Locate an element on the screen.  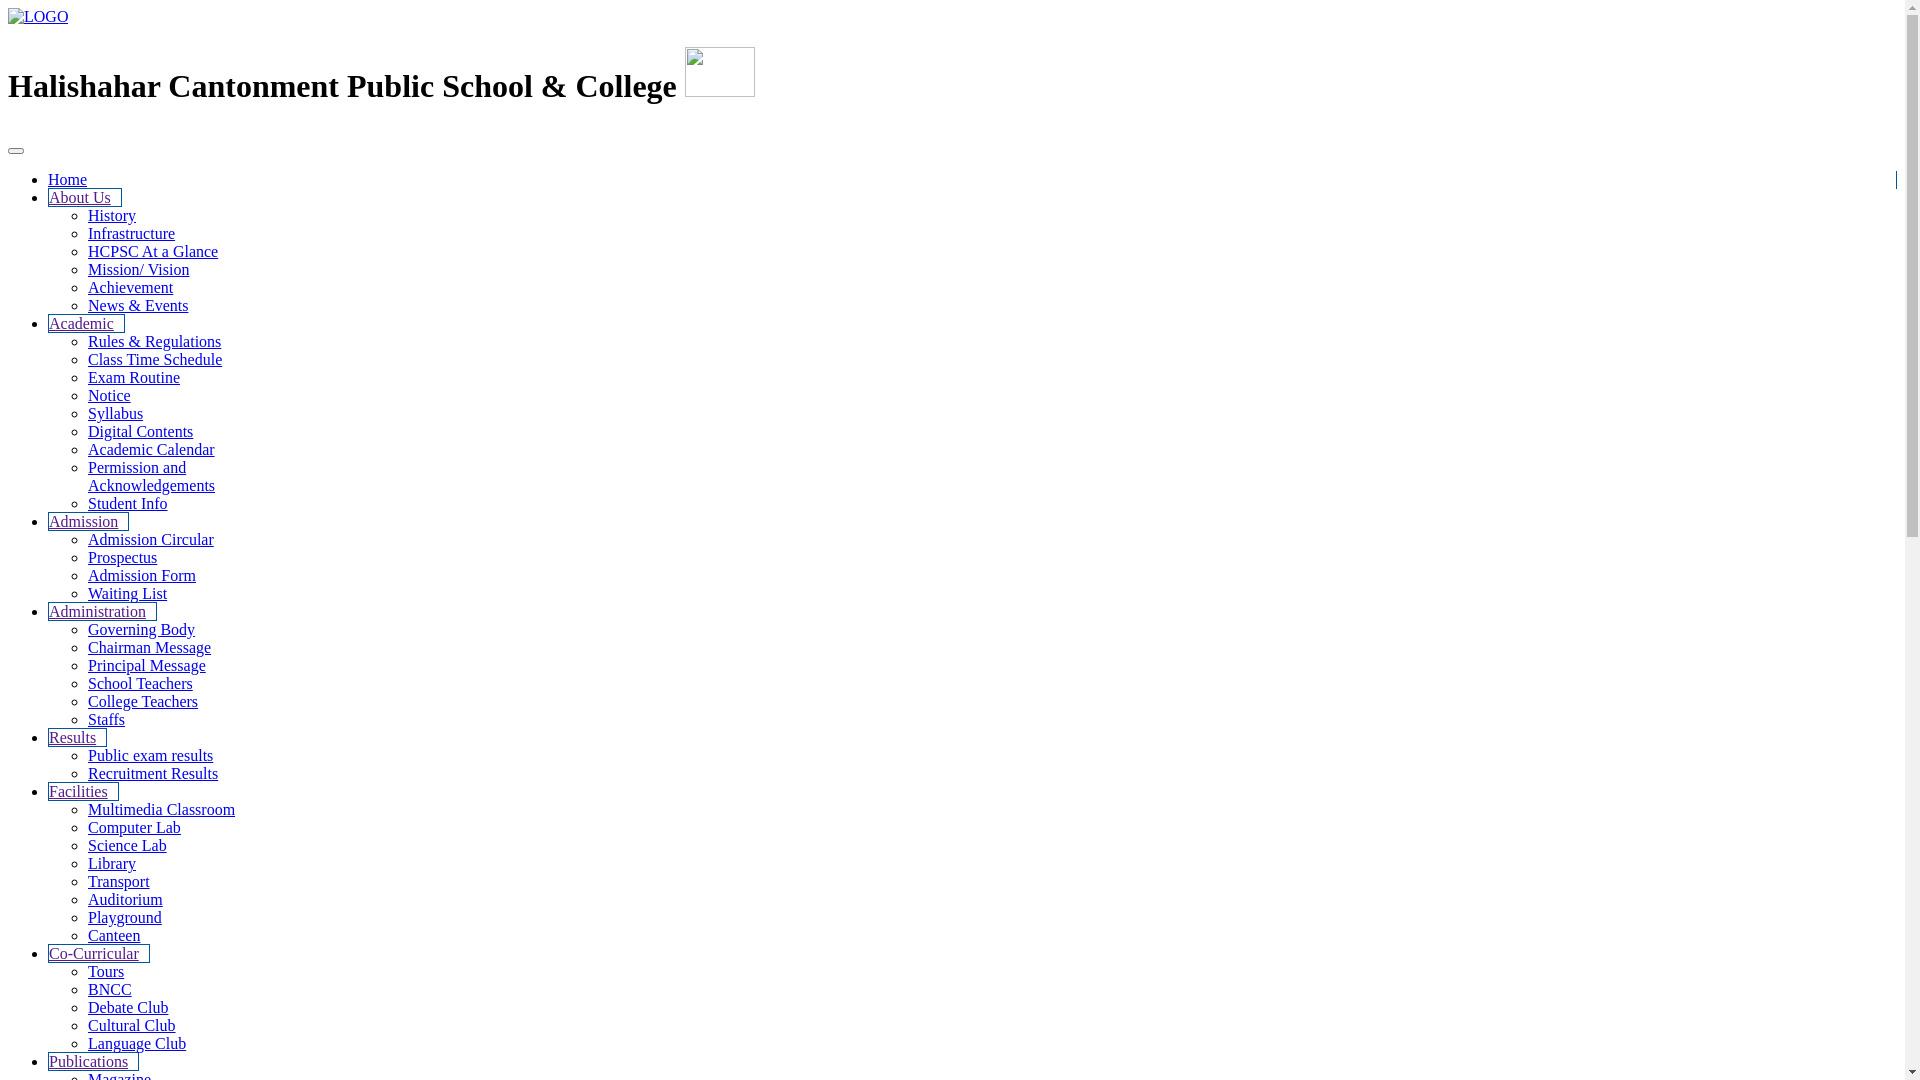
Computer Lab is located at coordinates (134, 828).